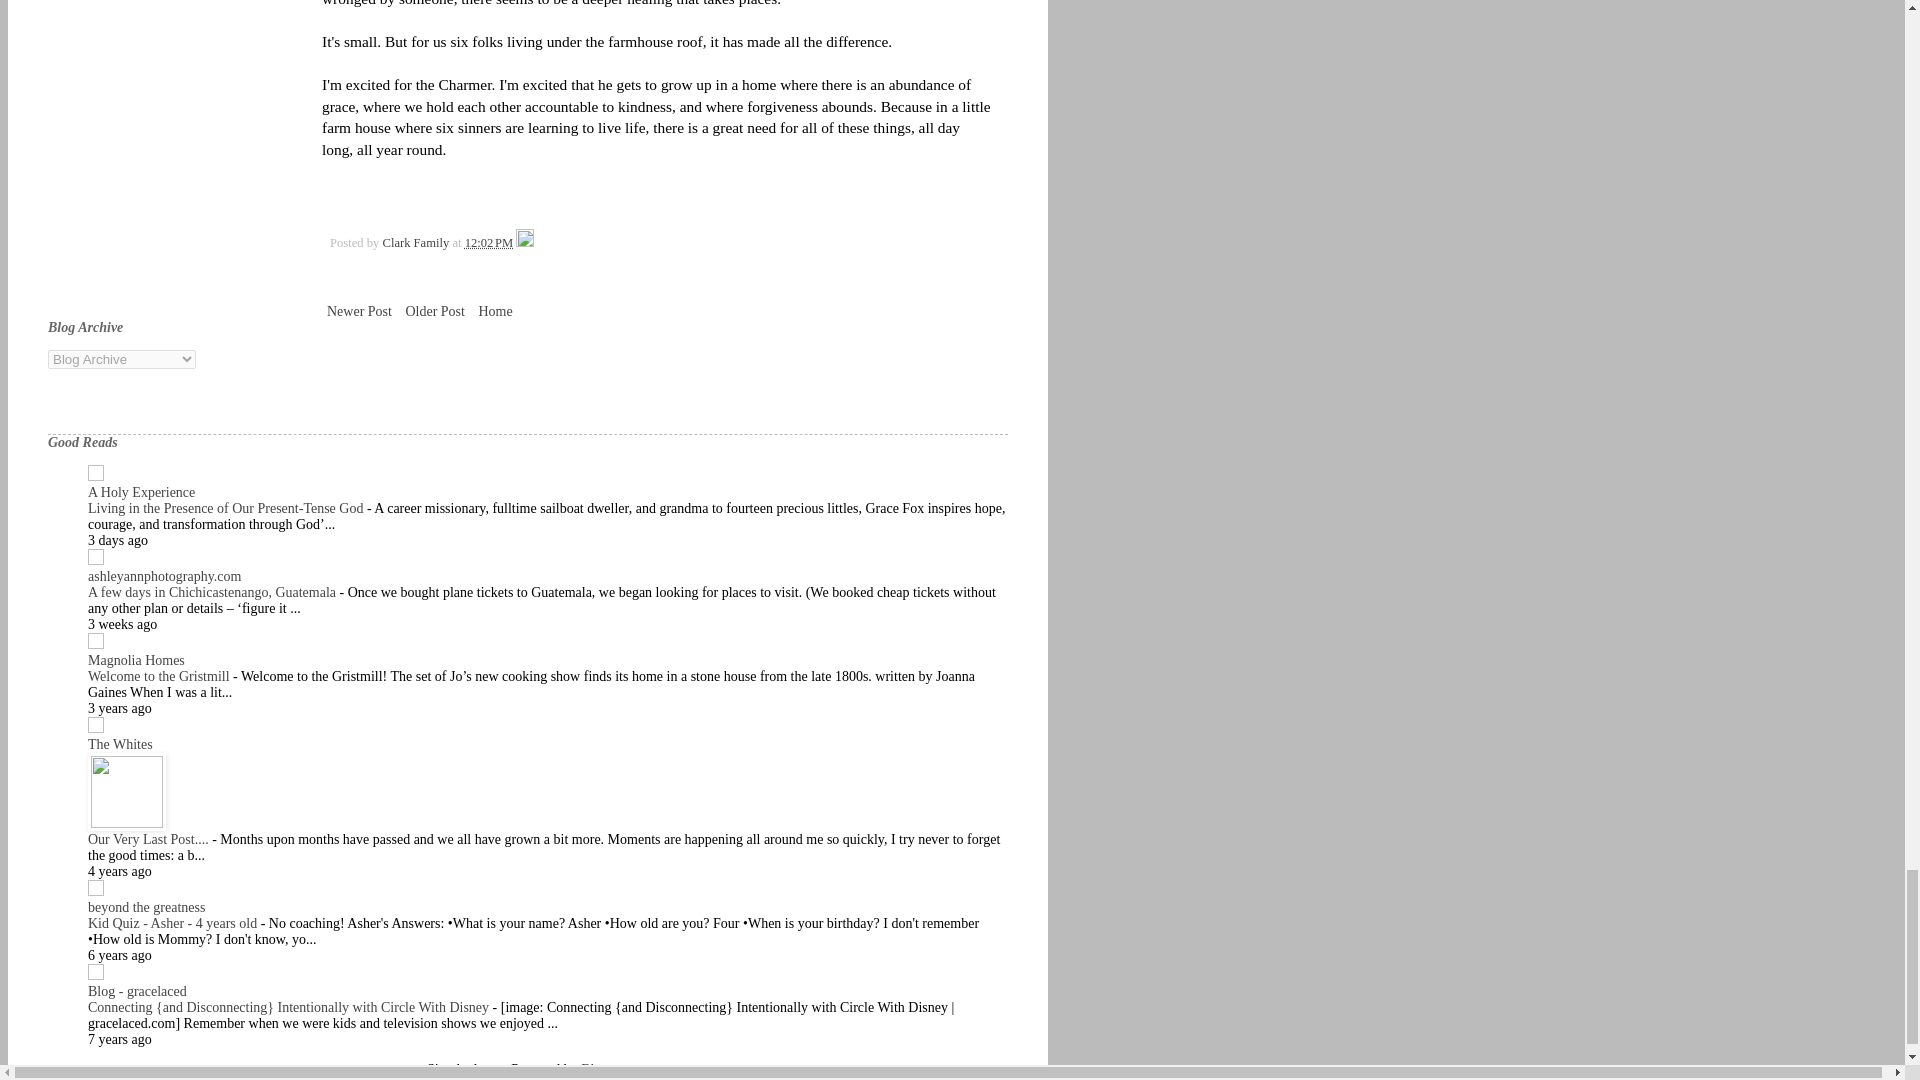  What do you see at coordinates (360, 312) in the screenshot?
I see `Newer Post` at bounding box center [360, 312].